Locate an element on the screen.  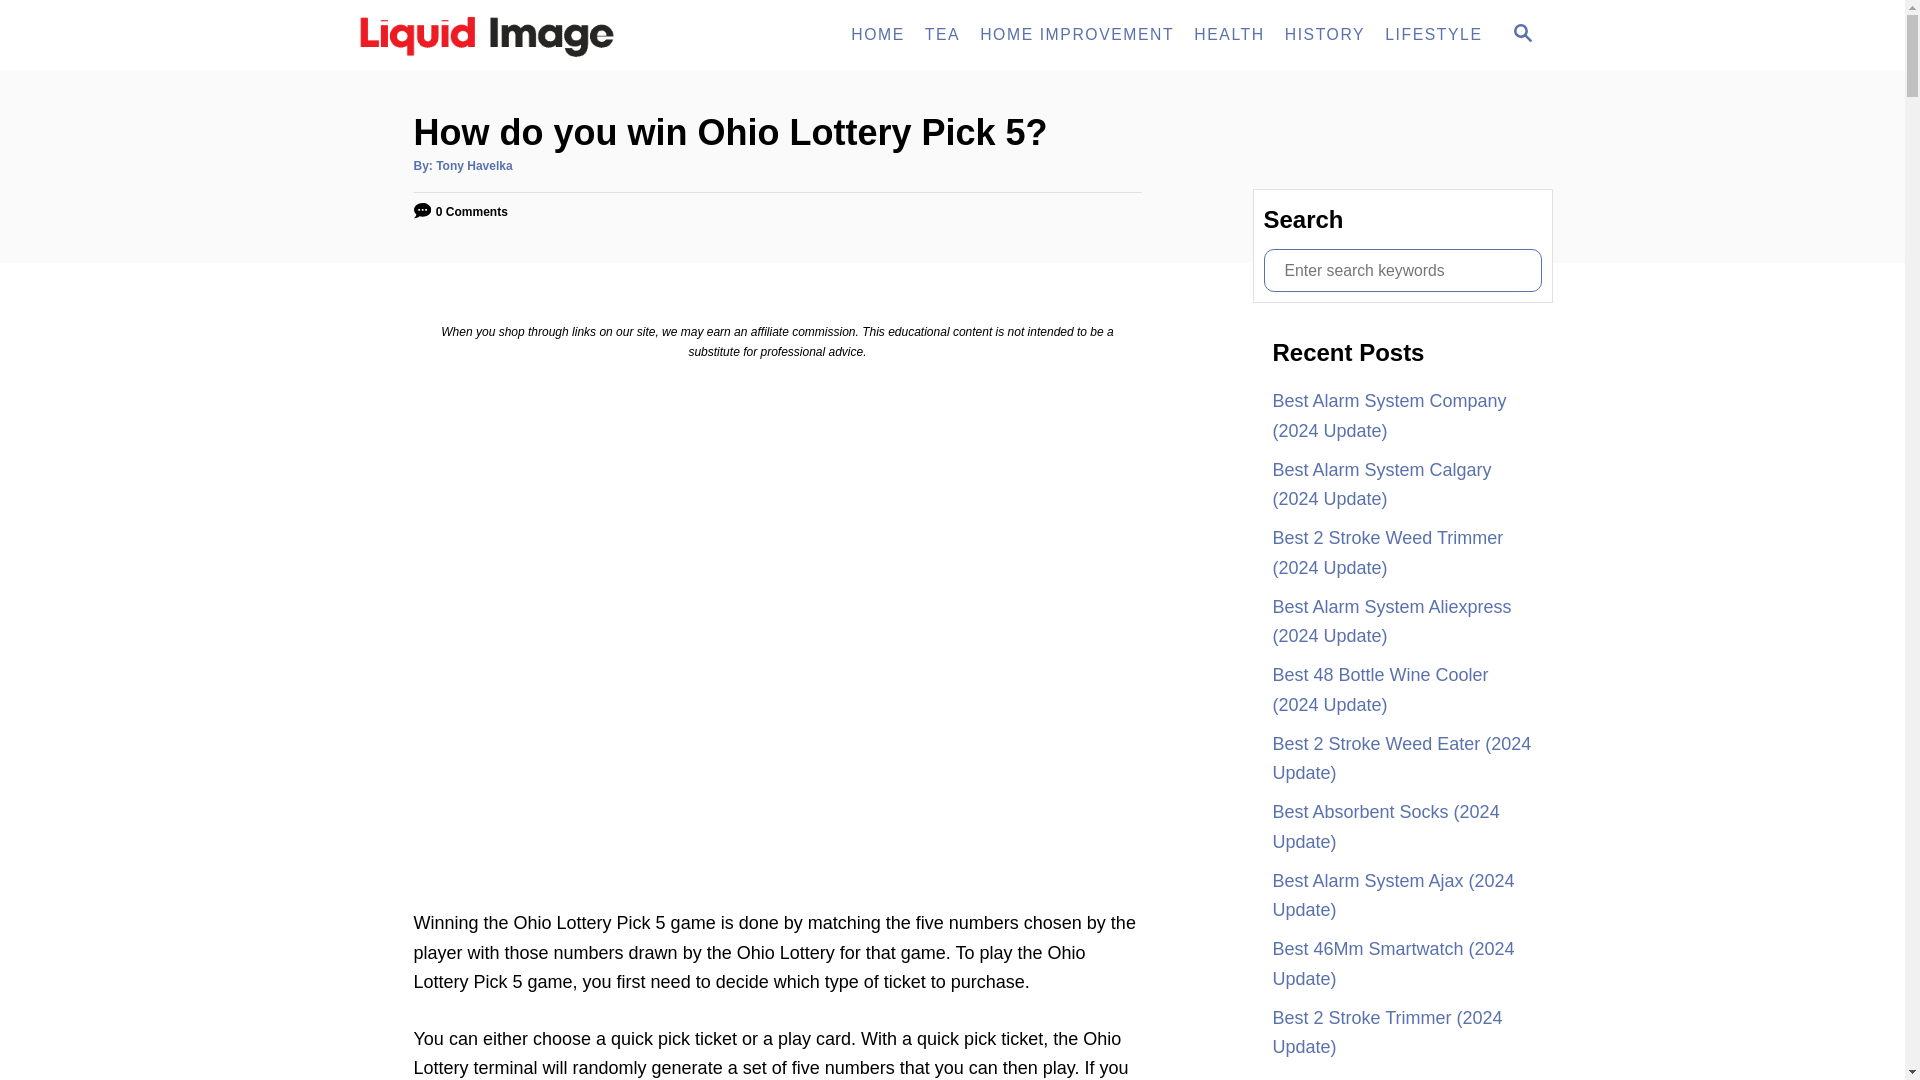
Liquid Image is located at coordinates (532, 35).